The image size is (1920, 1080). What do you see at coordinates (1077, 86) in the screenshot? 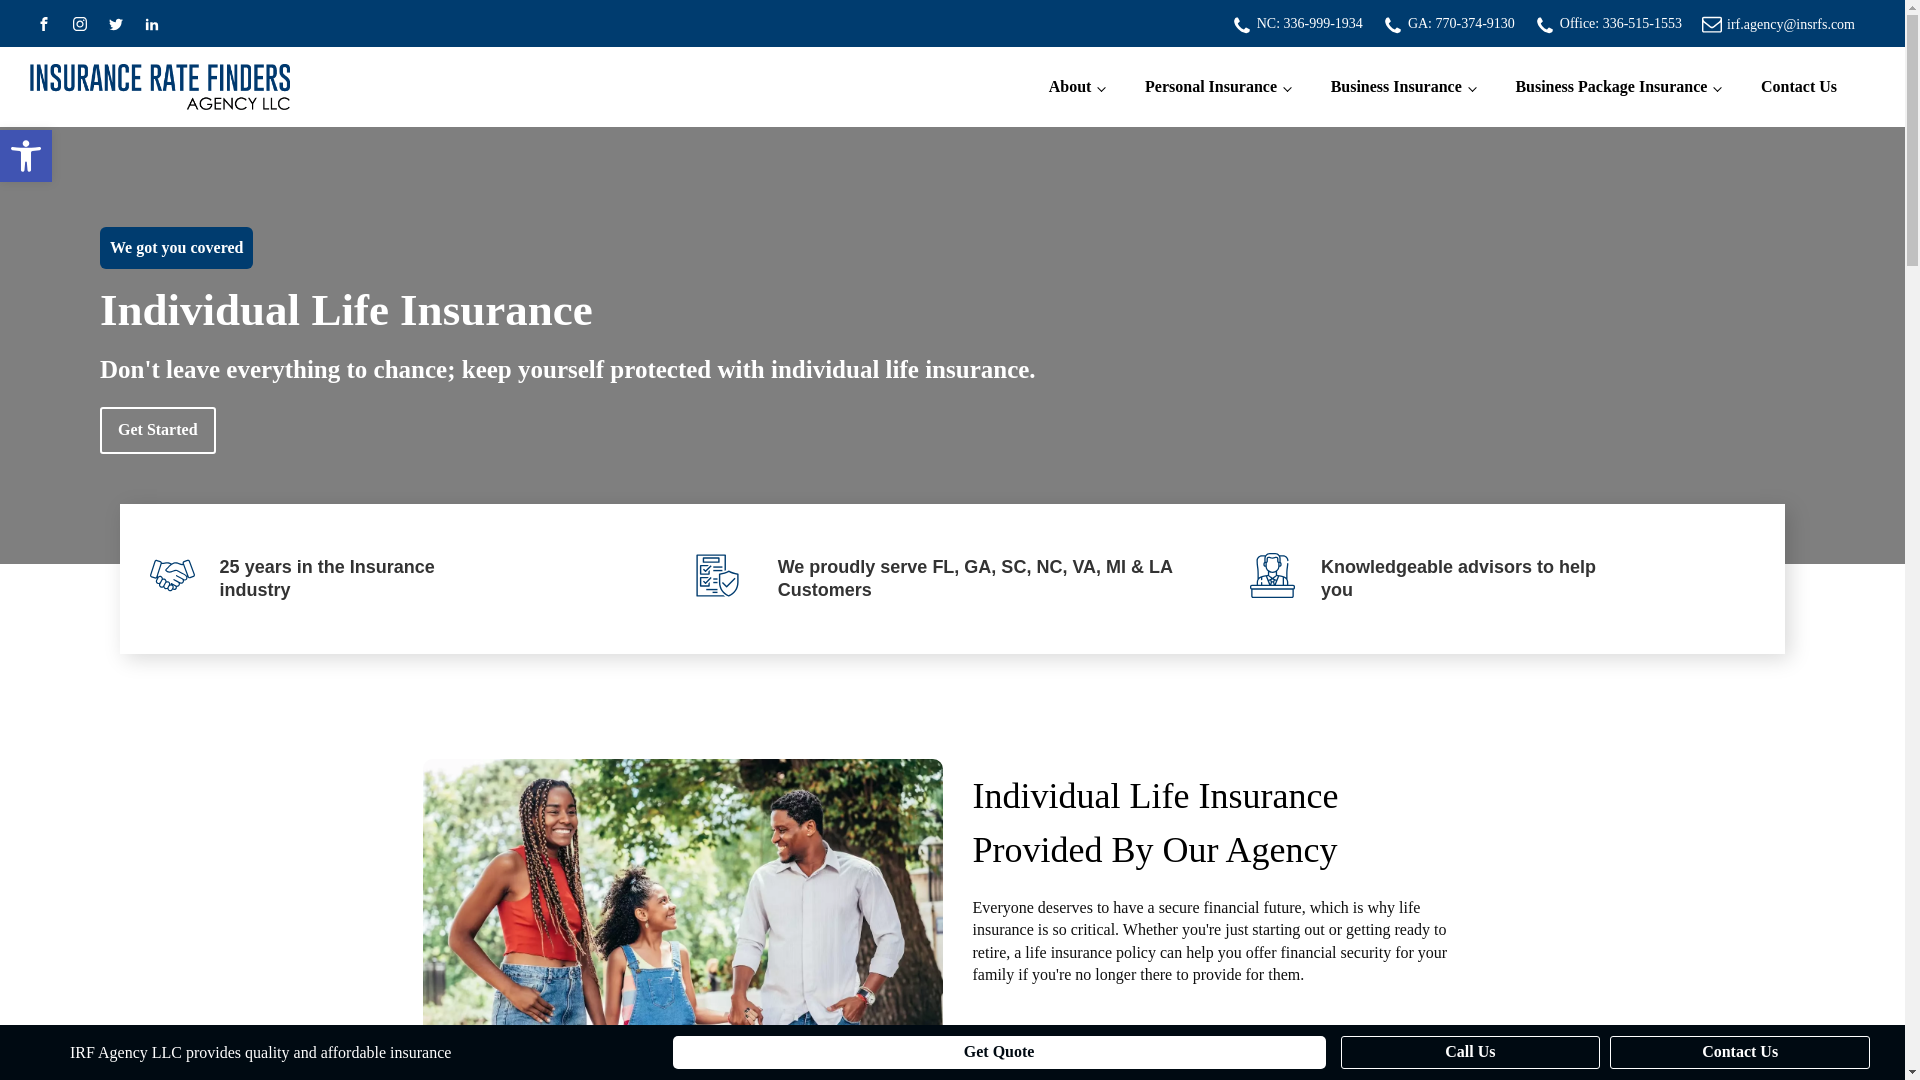
I see `About` at bounding box center [1077, 86].